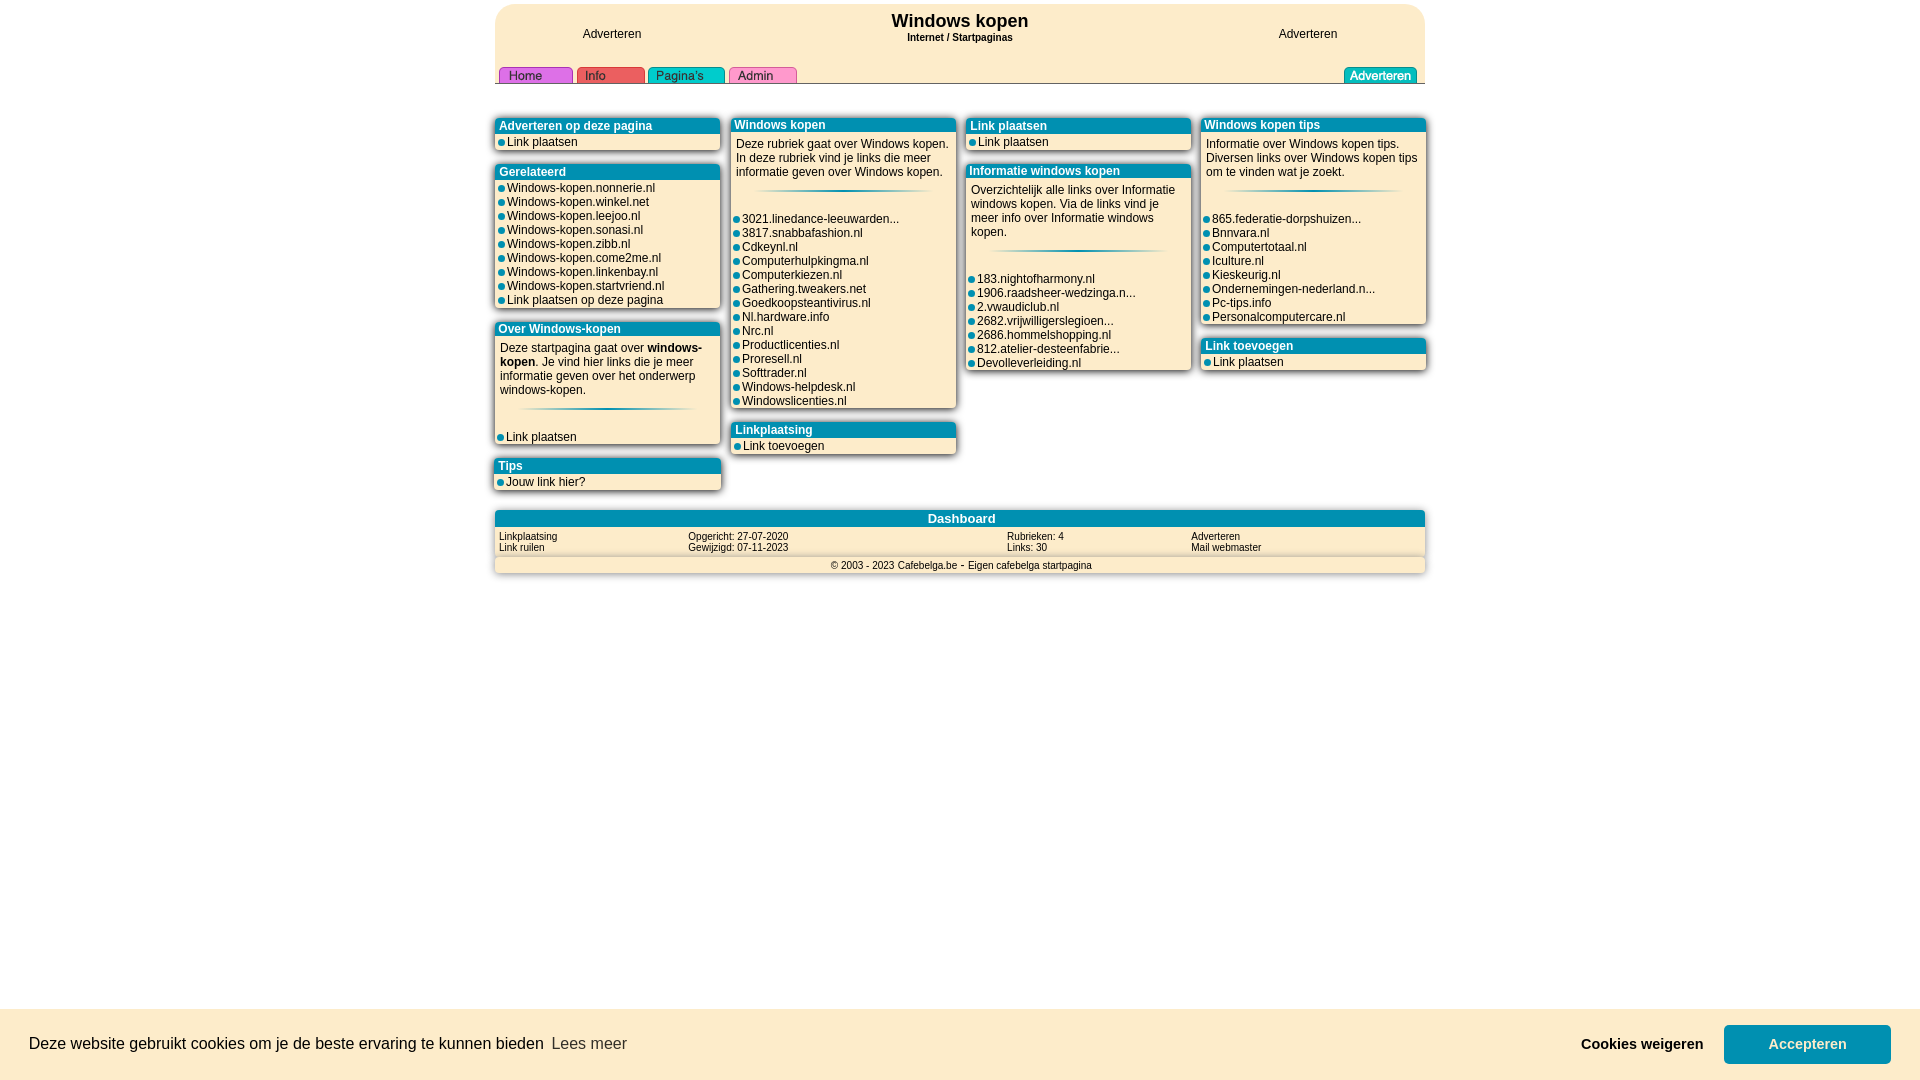 This screenshot has height=1080, width=1920. Describe the element at coordinates (584, 300) in the screenshot. I see `Link plaatsen op deze pagina` at that location.